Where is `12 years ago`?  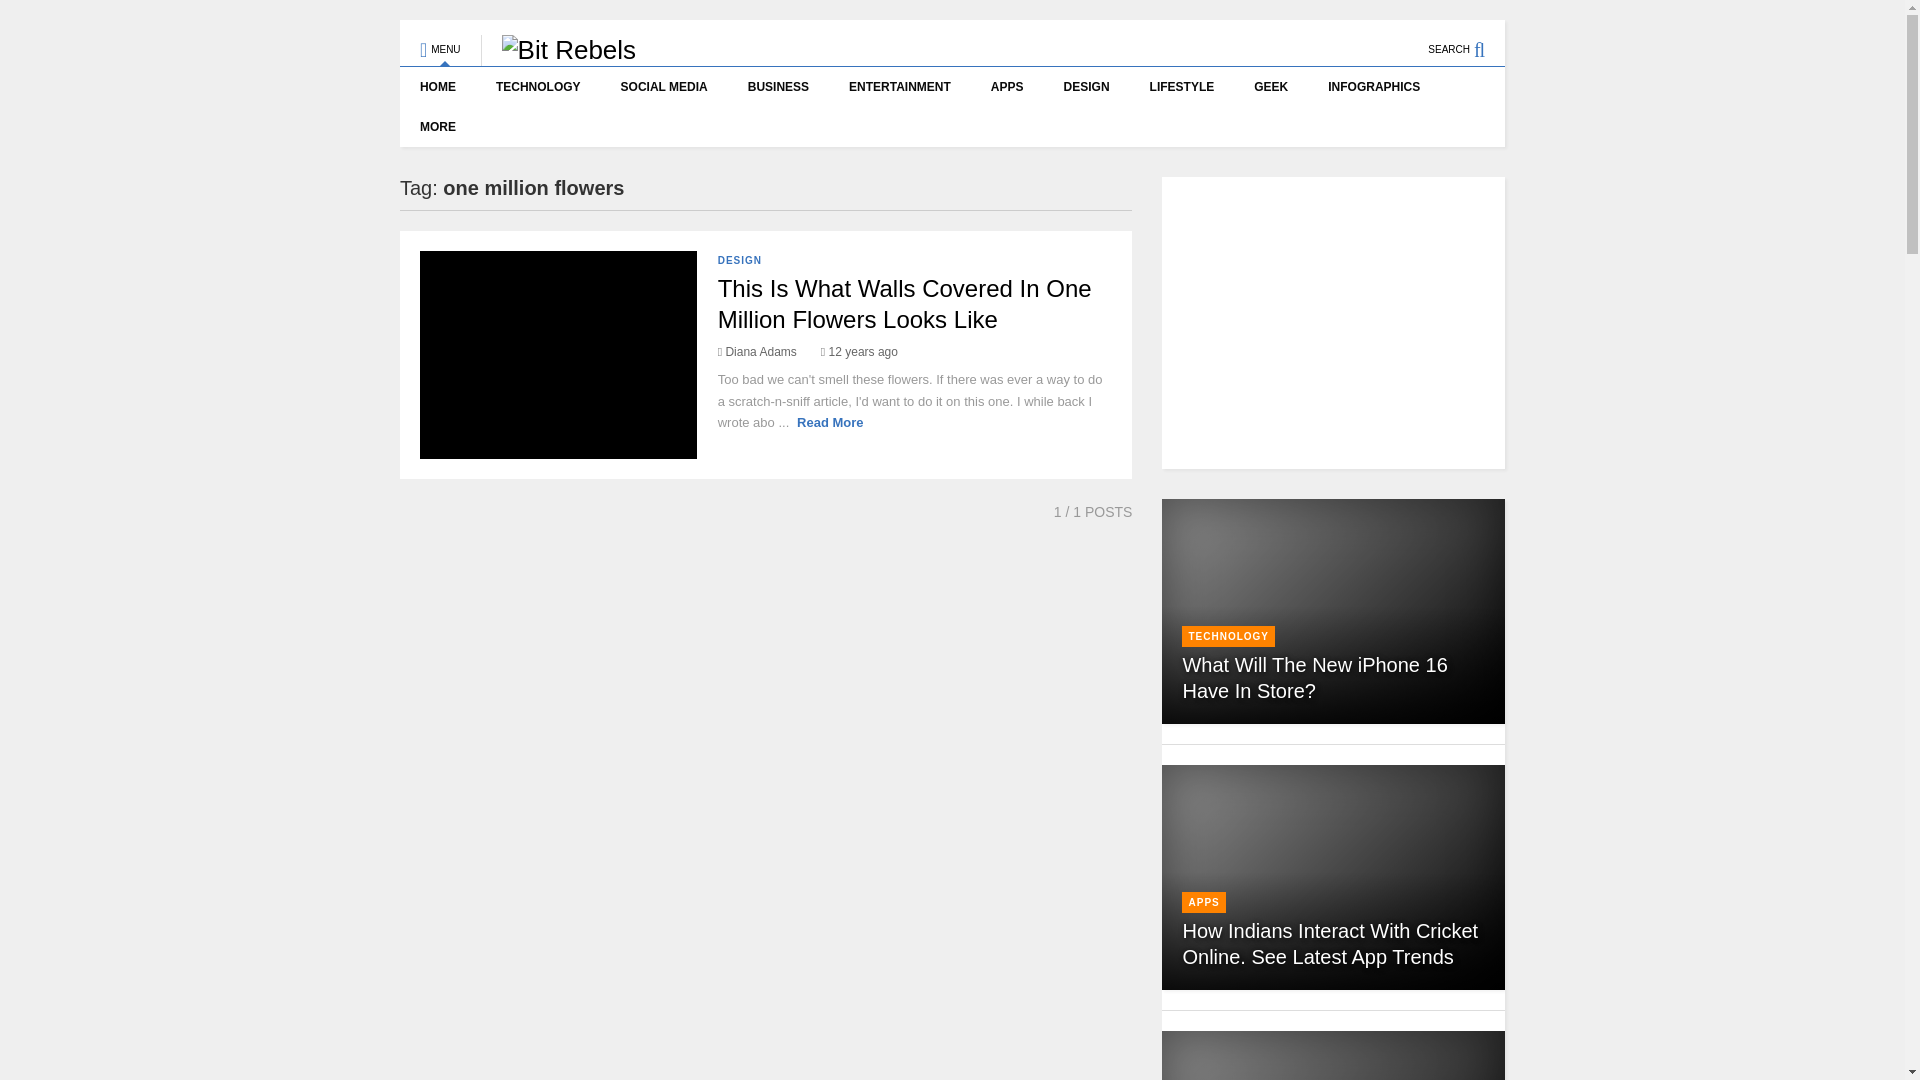
12 years ago is located at coordinates (860, 351).